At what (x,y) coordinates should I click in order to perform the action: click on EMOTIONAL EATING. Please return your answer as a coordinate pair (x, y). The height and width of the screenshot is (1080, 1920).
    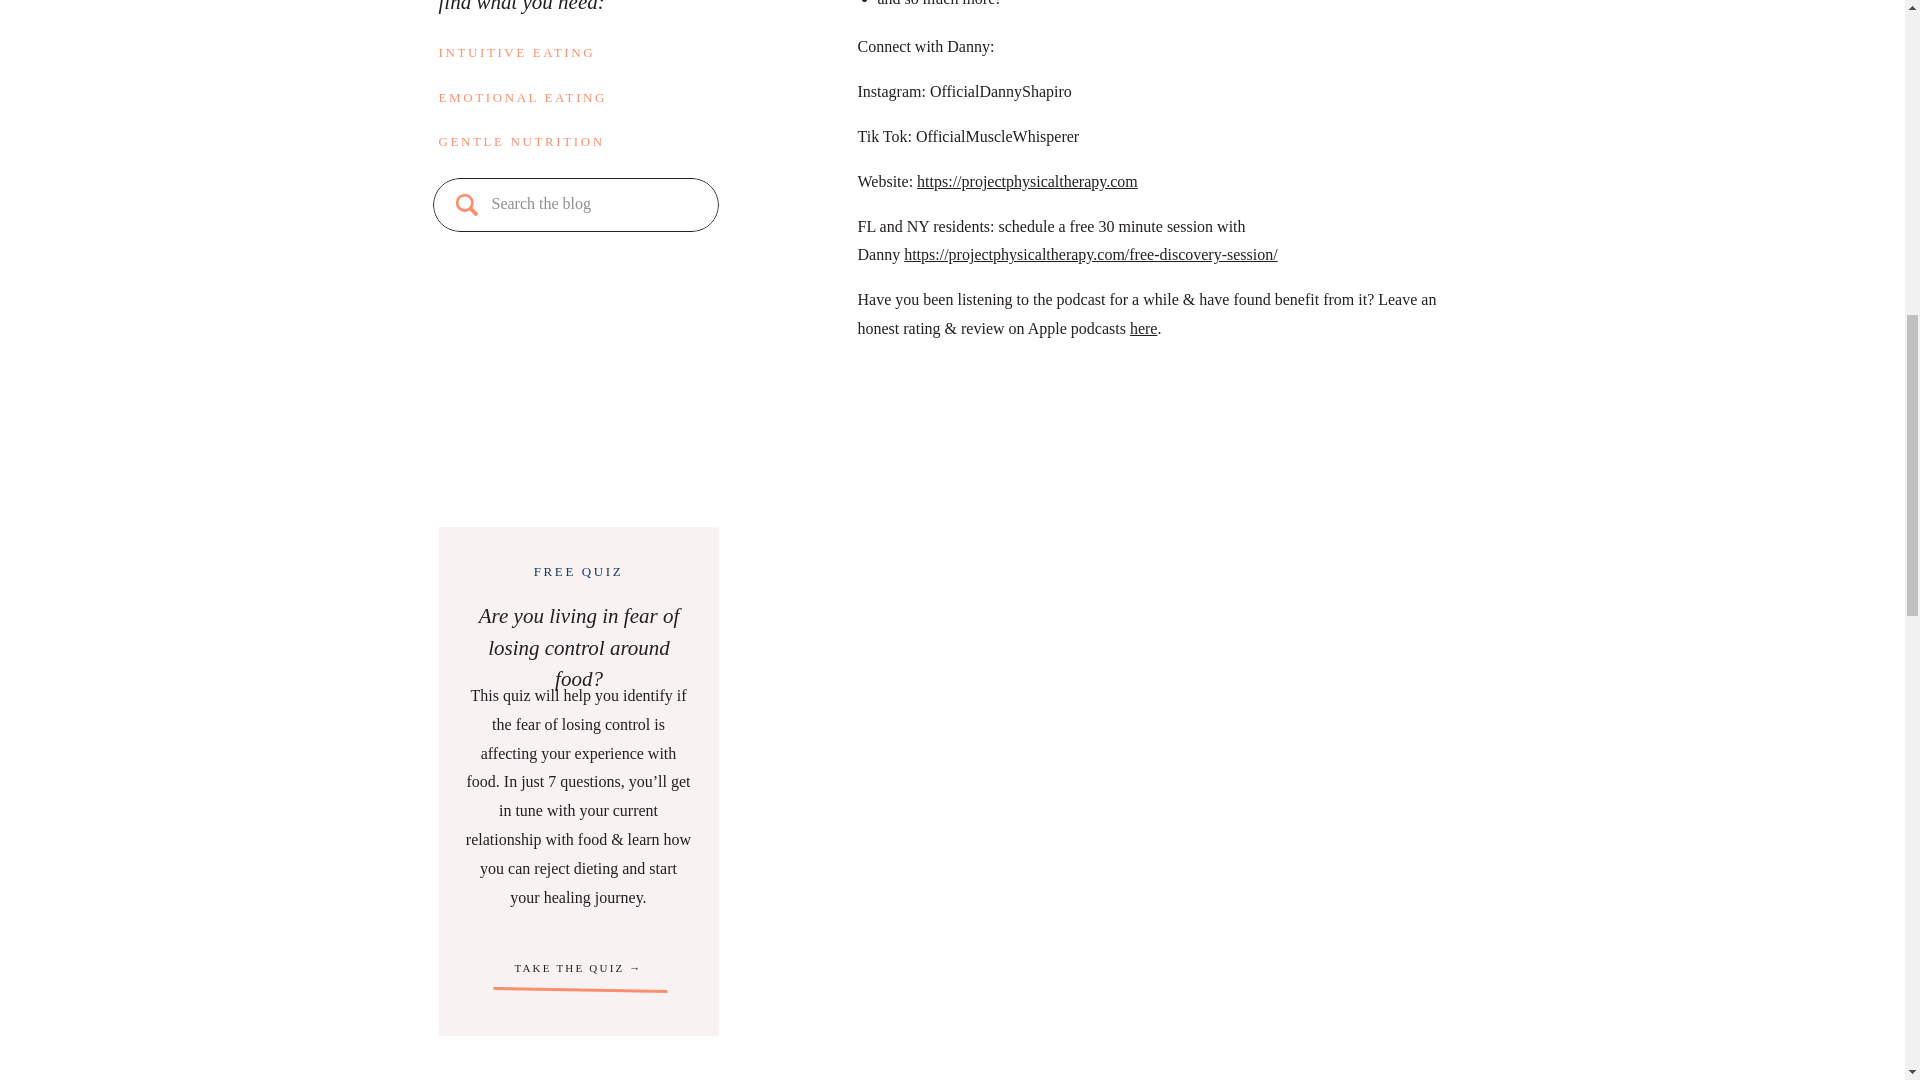
    Looking at the image, I should click on (578, 96).